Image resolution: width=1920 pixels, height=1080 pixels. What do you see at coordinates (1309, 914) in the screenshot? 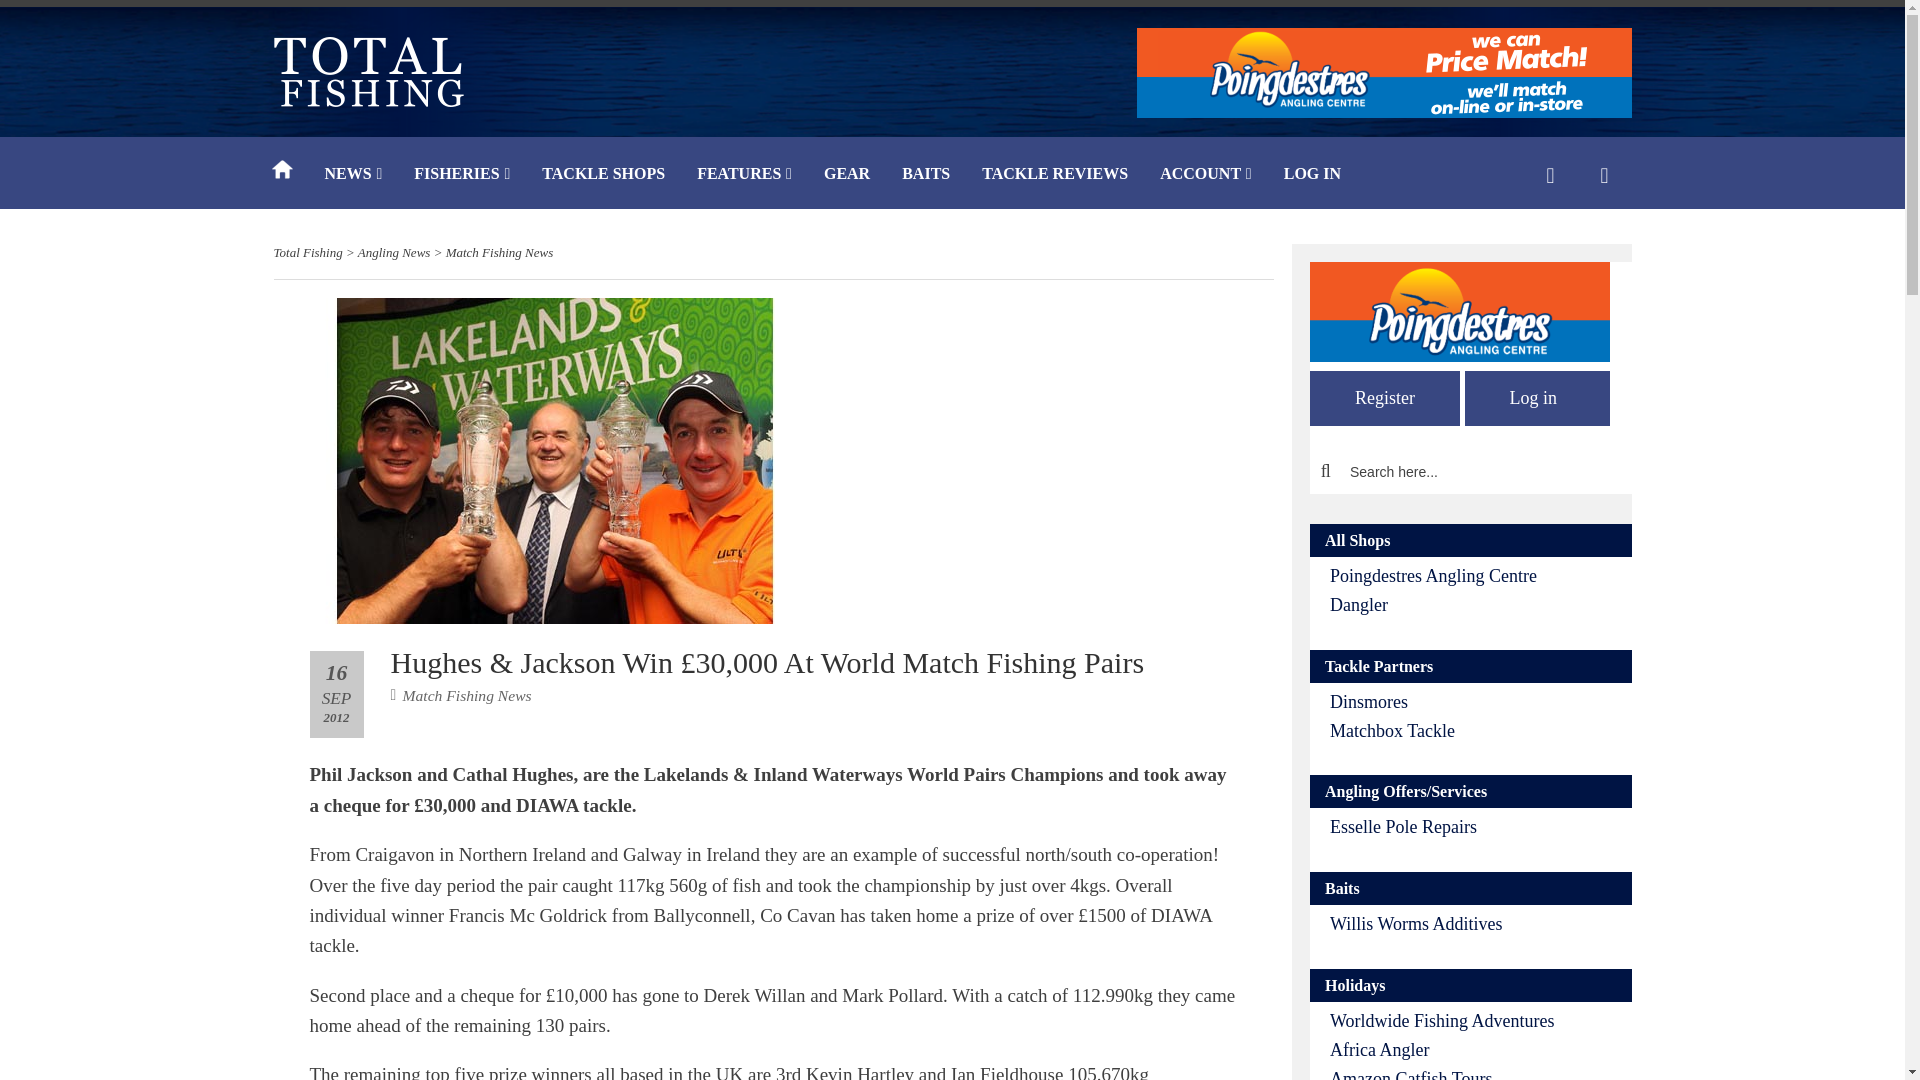
I see `twitter` at bounding box center [1309, 914].